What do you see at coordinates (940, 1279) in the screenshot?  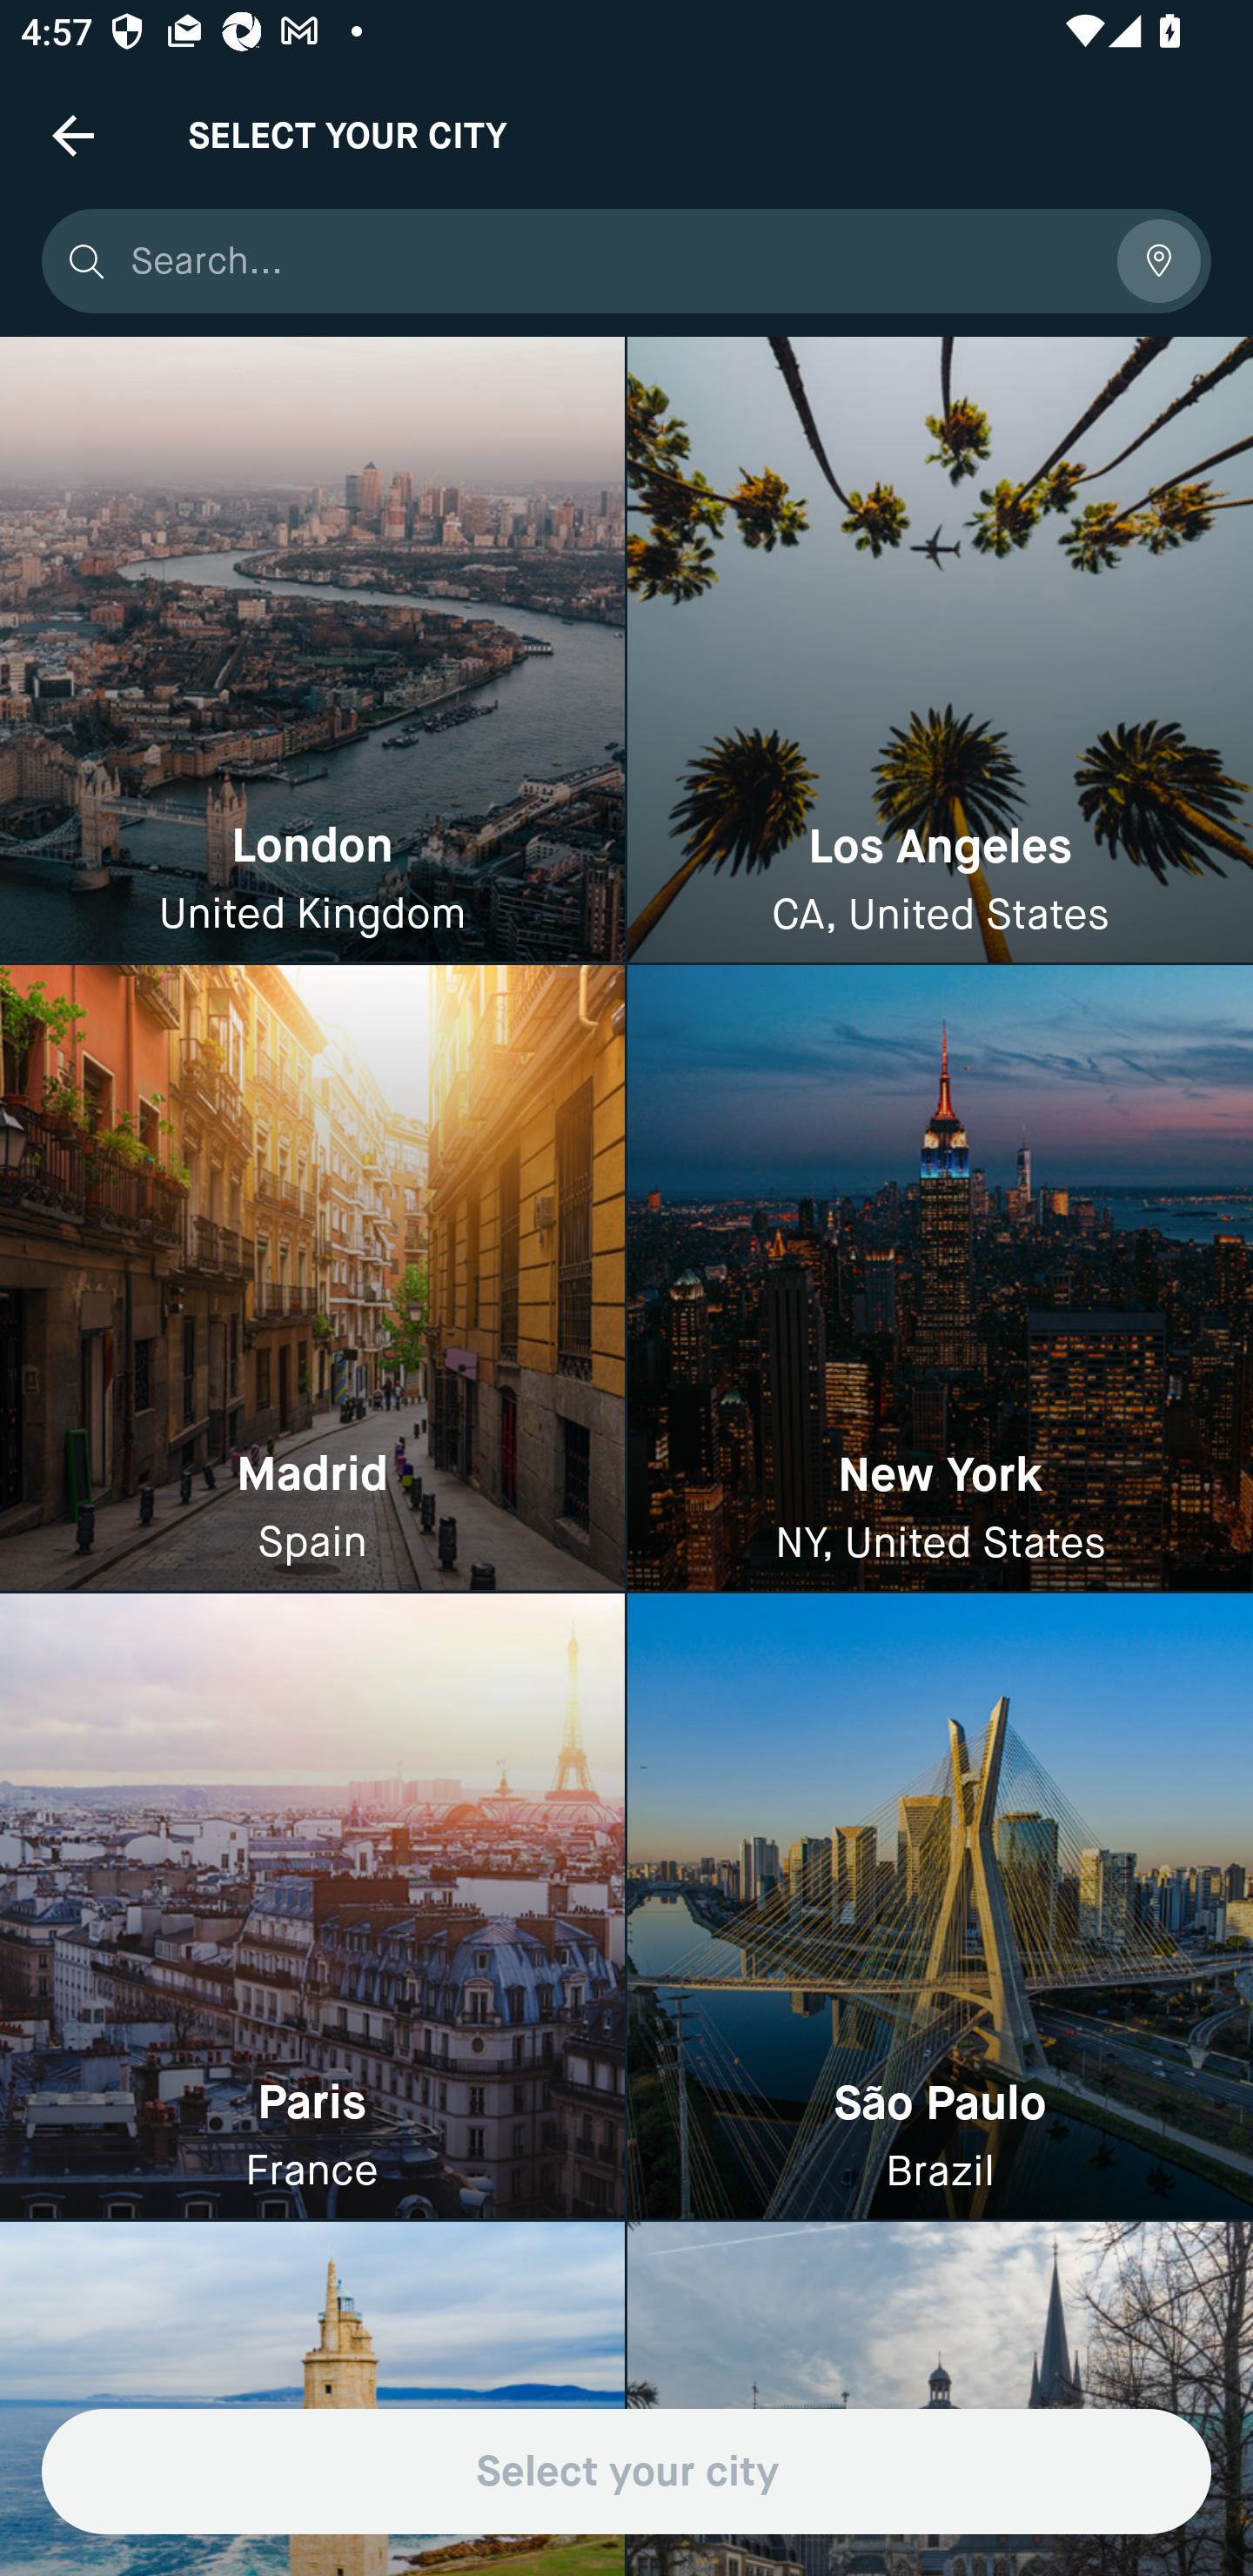 I see `New York NY, United States` at bounding box center [940, 1279].